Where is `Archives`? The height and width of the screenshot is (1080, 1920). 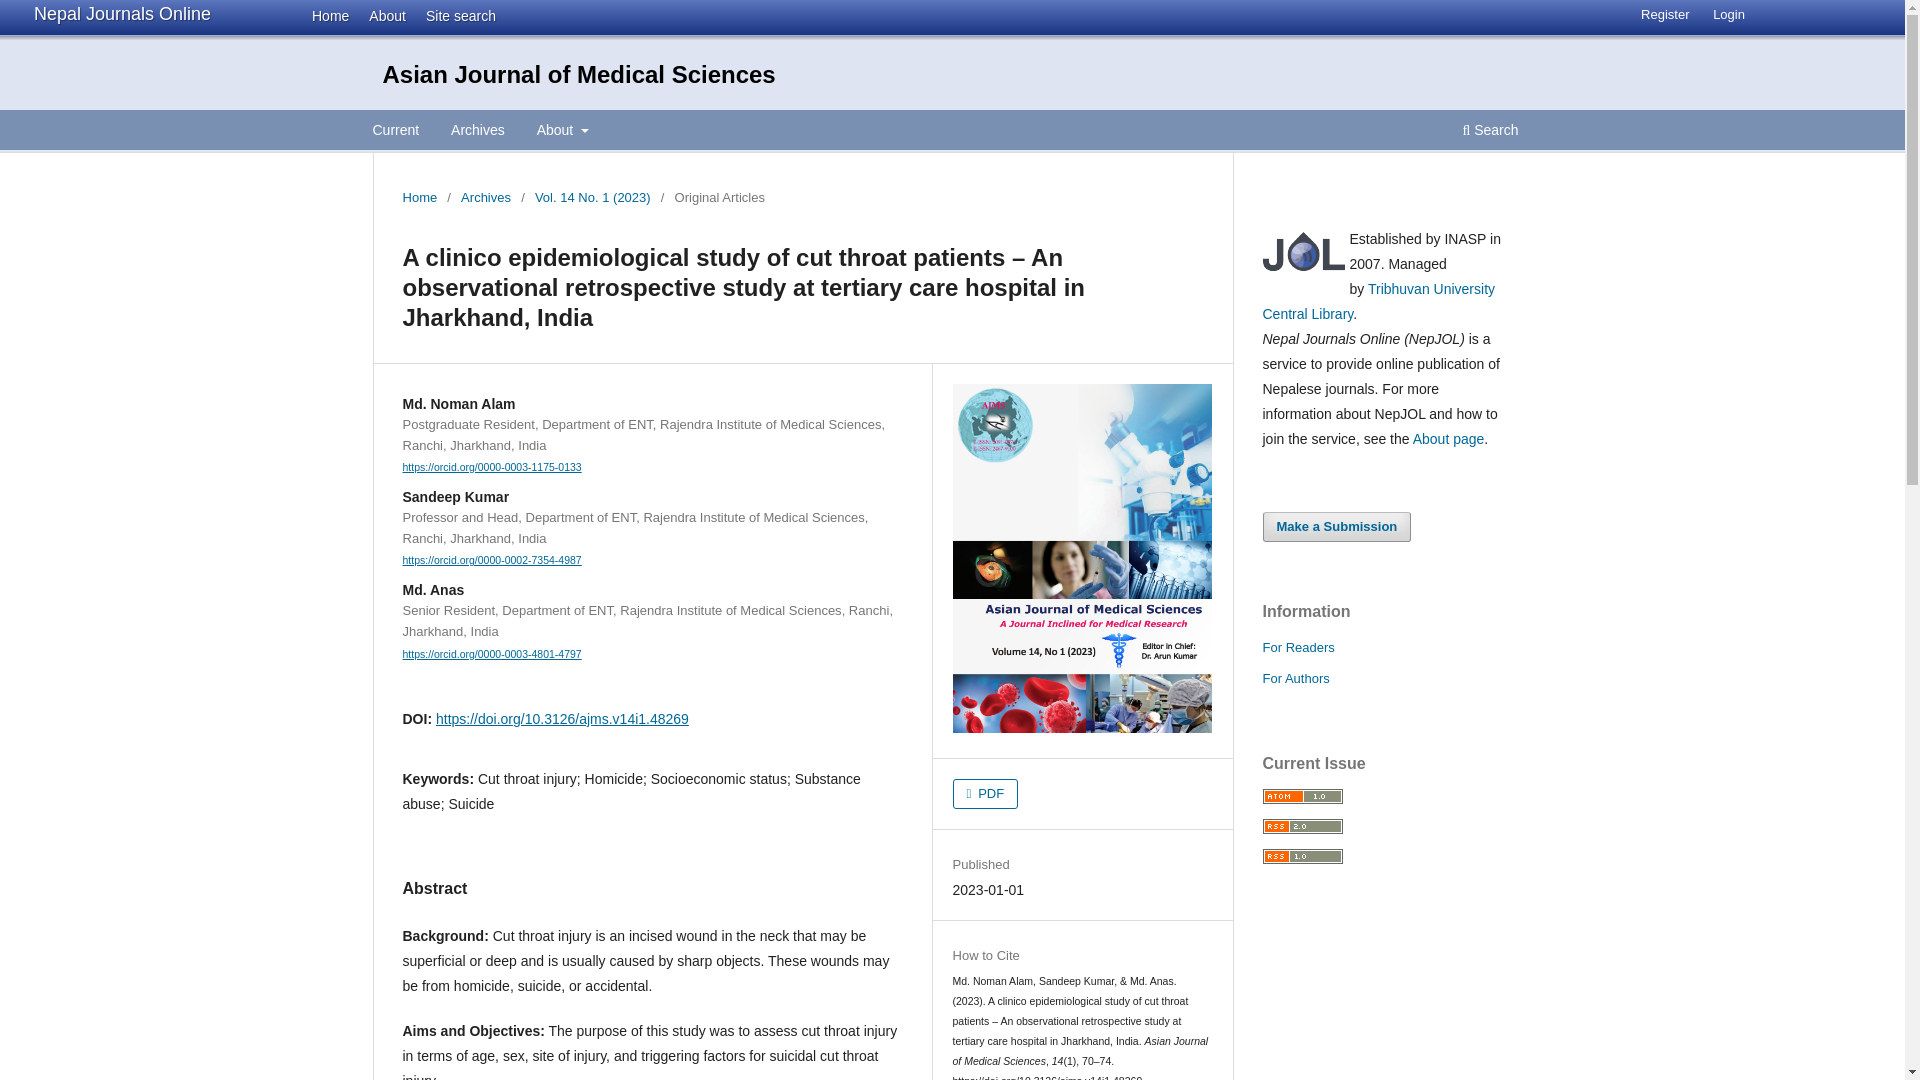 Archives is located at coordinates (485, 198).